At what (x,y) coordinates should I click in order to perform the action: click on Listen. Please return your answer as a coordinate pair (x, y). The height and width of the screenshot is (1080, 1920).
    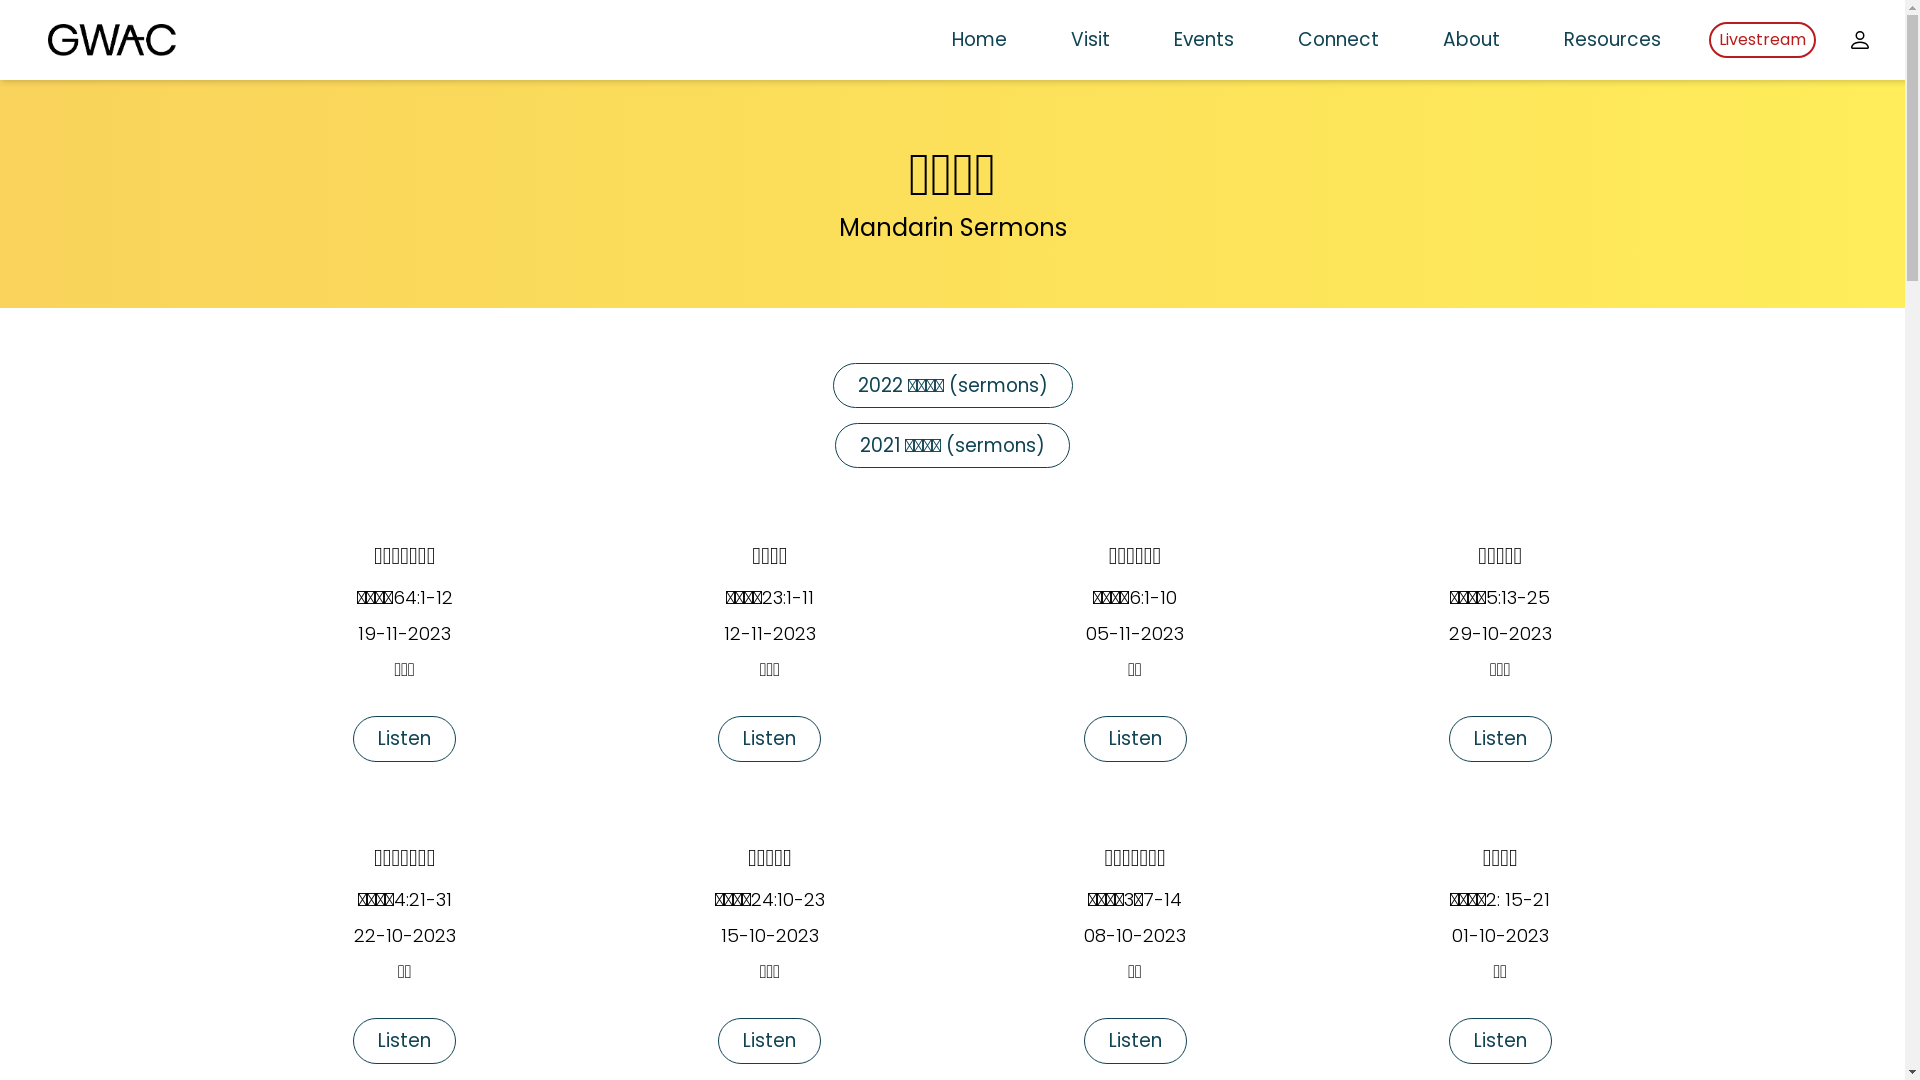
    Looking at the image, I should click on (404, 739).